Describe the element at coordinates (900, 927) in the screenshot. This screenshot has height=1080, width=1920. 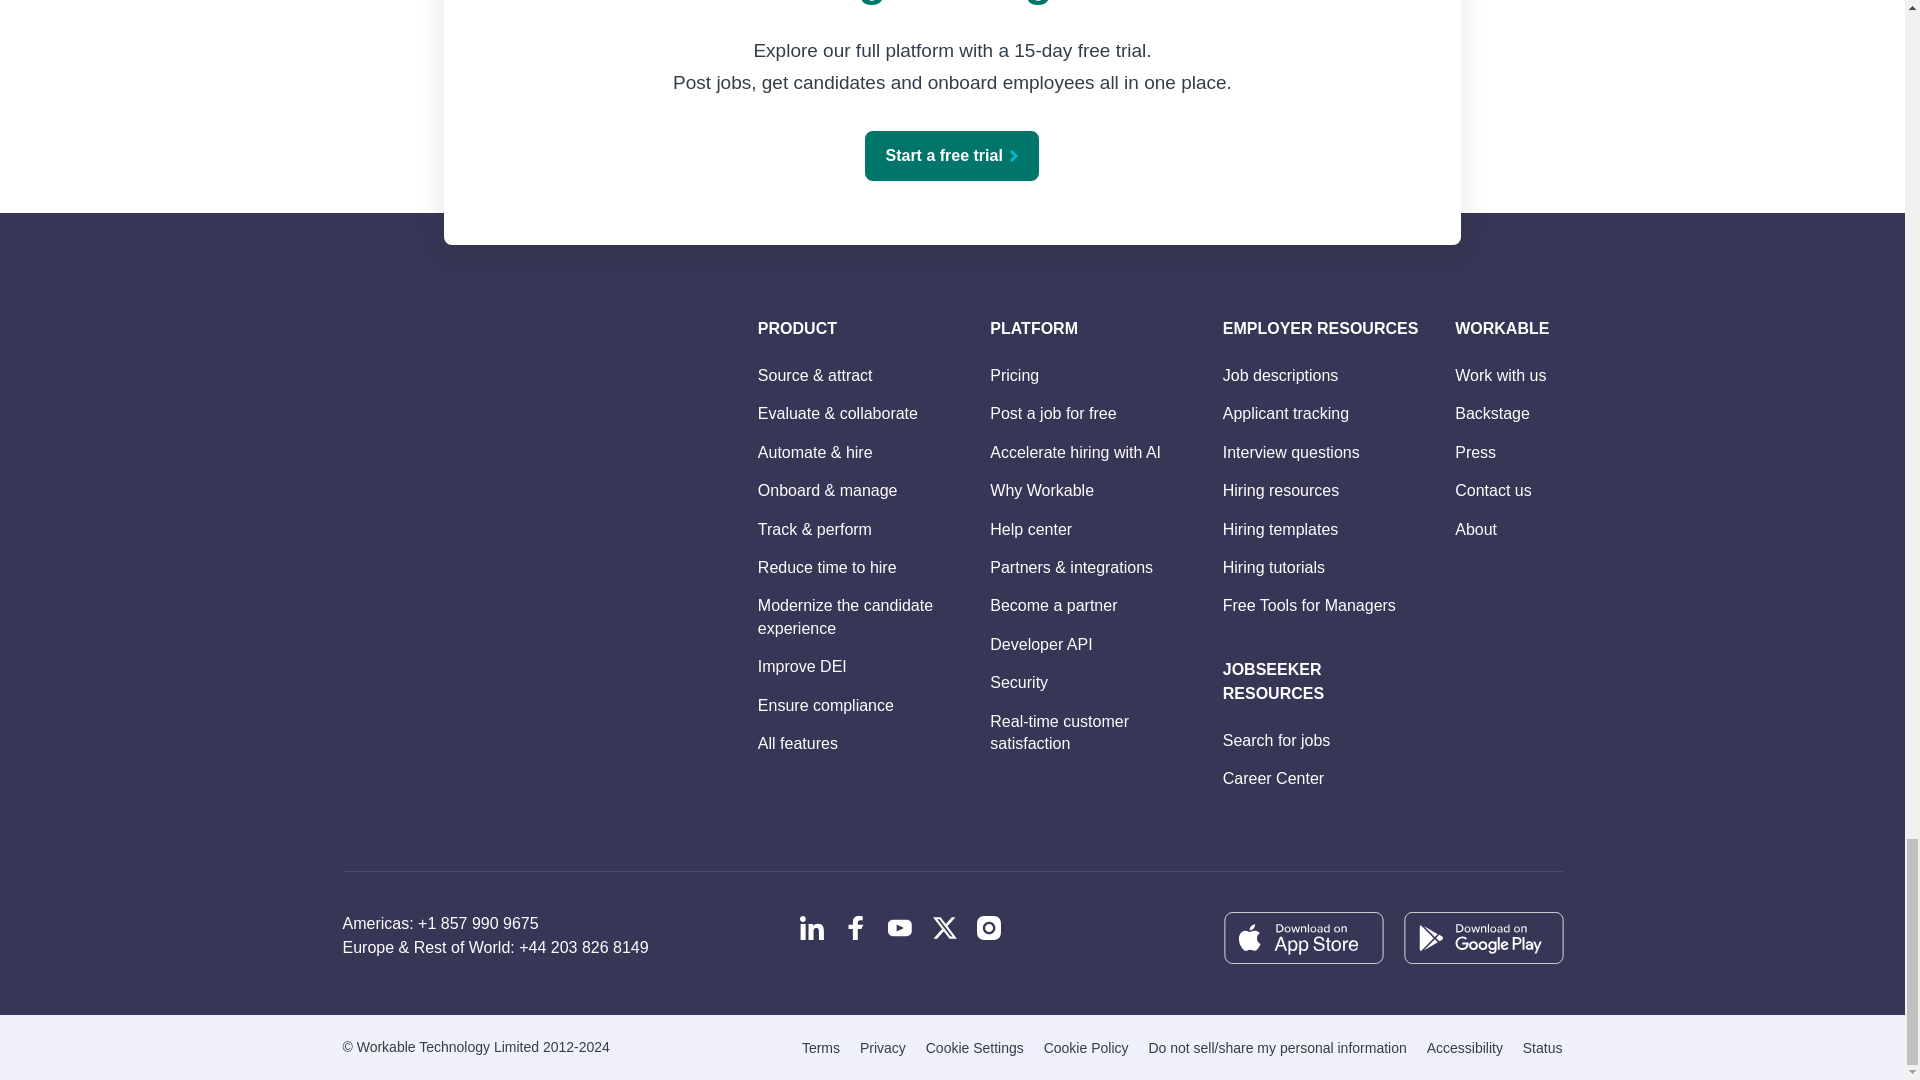
I see `Workable on Youtube` at that location.